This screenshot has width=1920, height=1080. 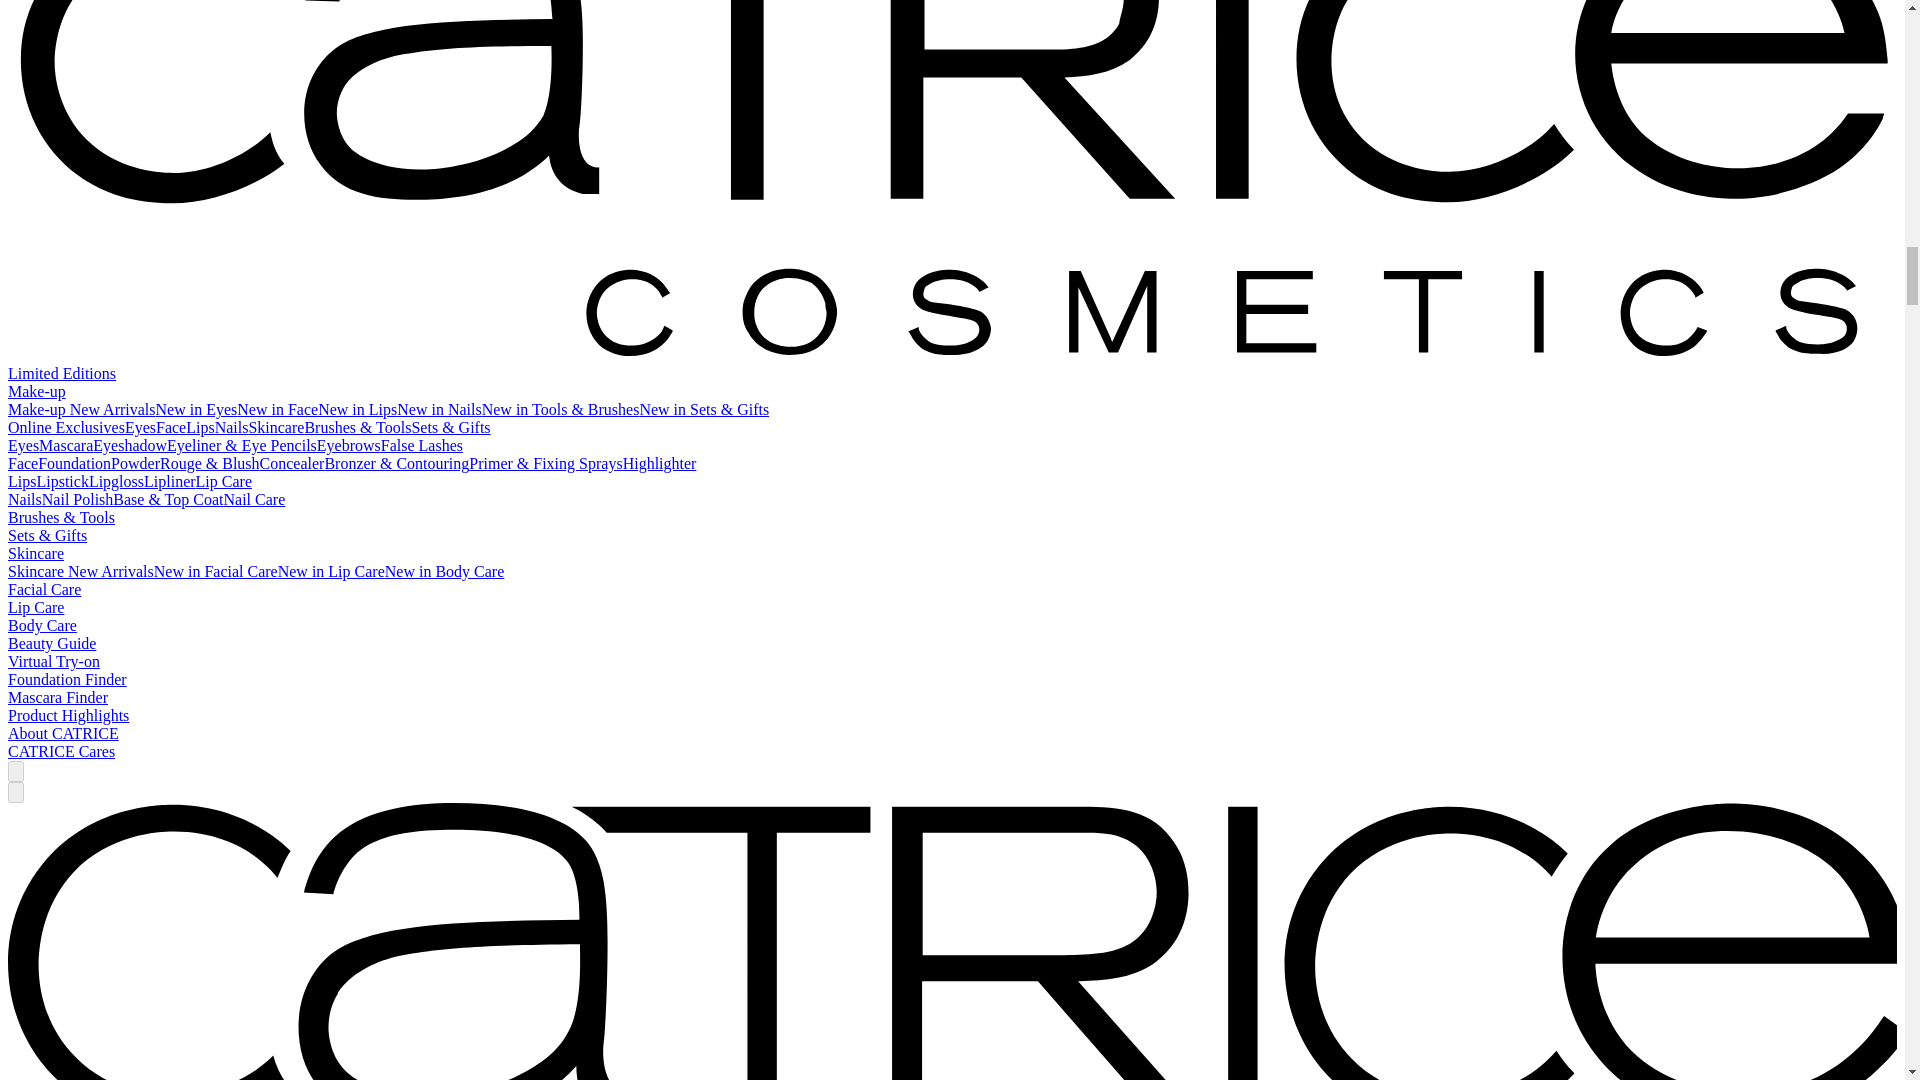 What do you see at coordinates (170, 428) in the screenshot?
I see `Face` at bounding box center [170, 428].